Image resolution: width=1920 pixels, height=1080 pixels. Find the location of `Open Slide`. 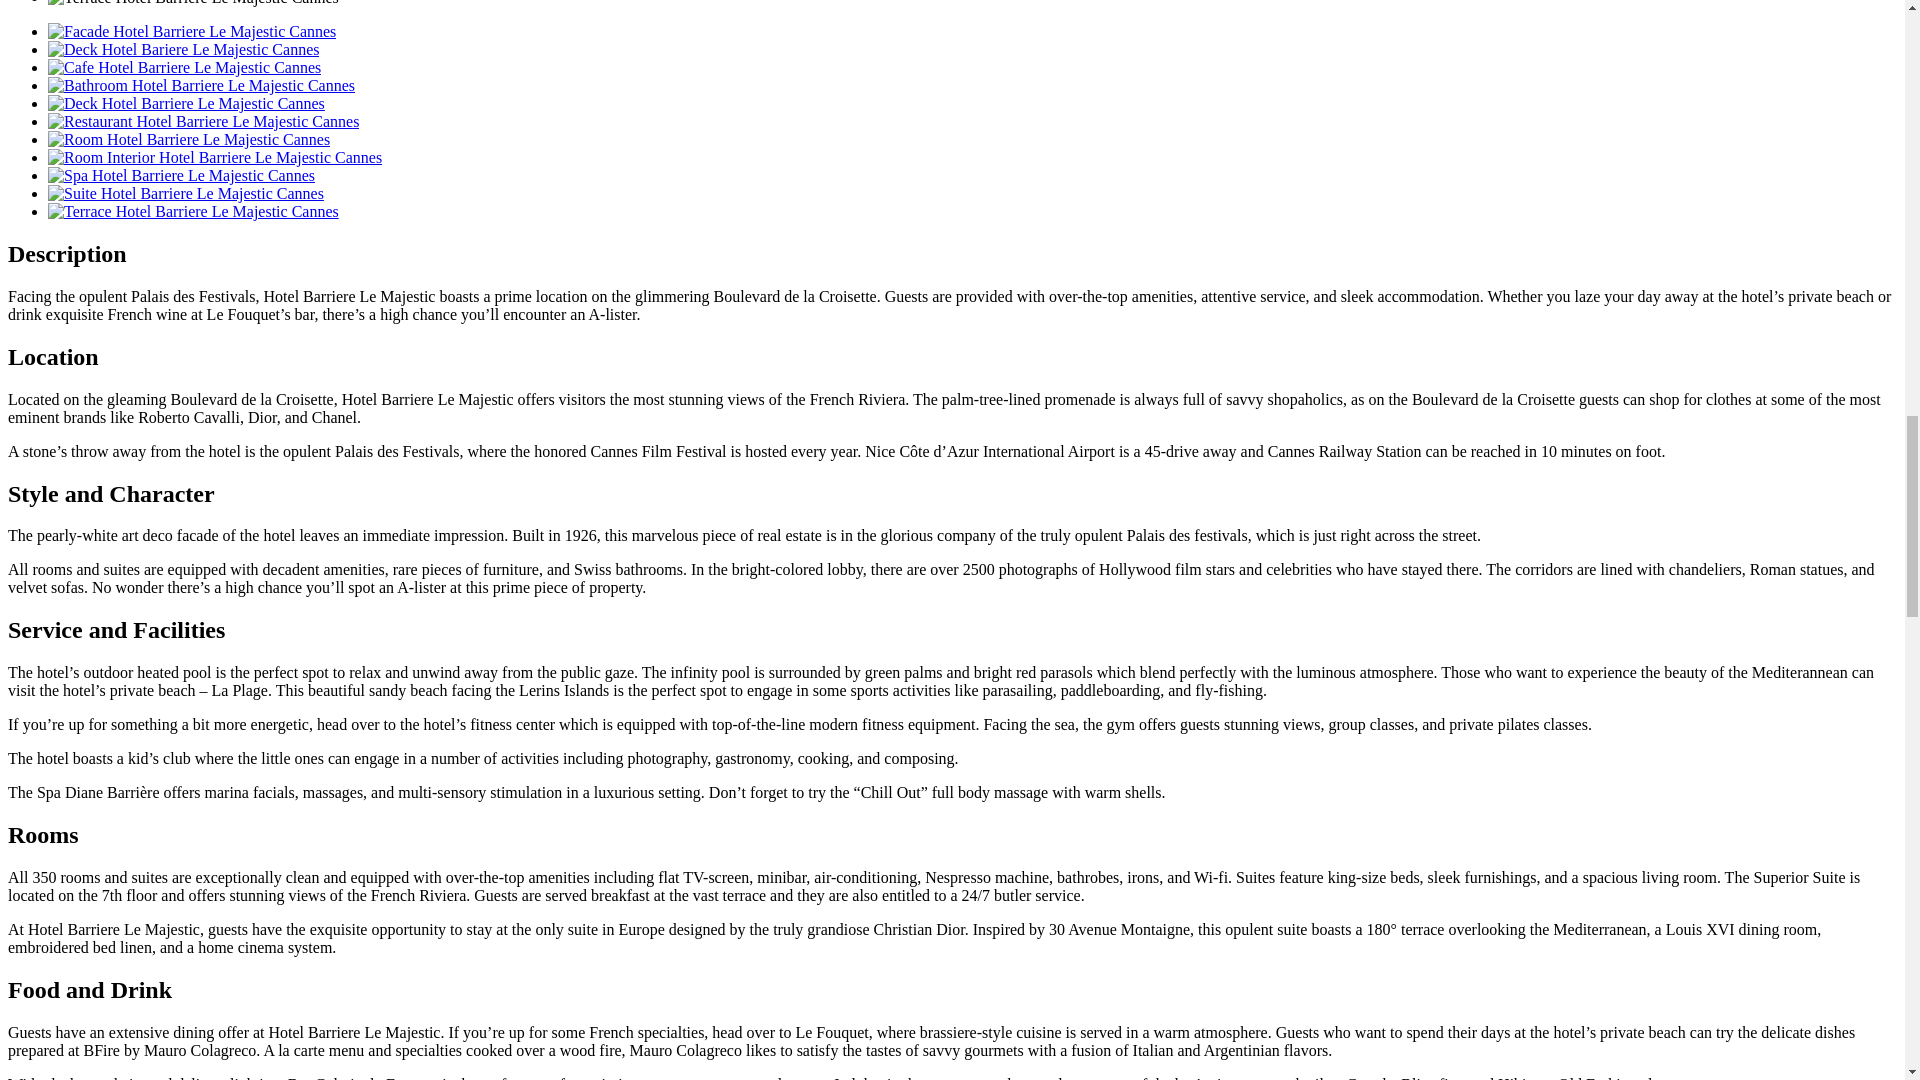

Open Slide is located at coordinates (189, 138).